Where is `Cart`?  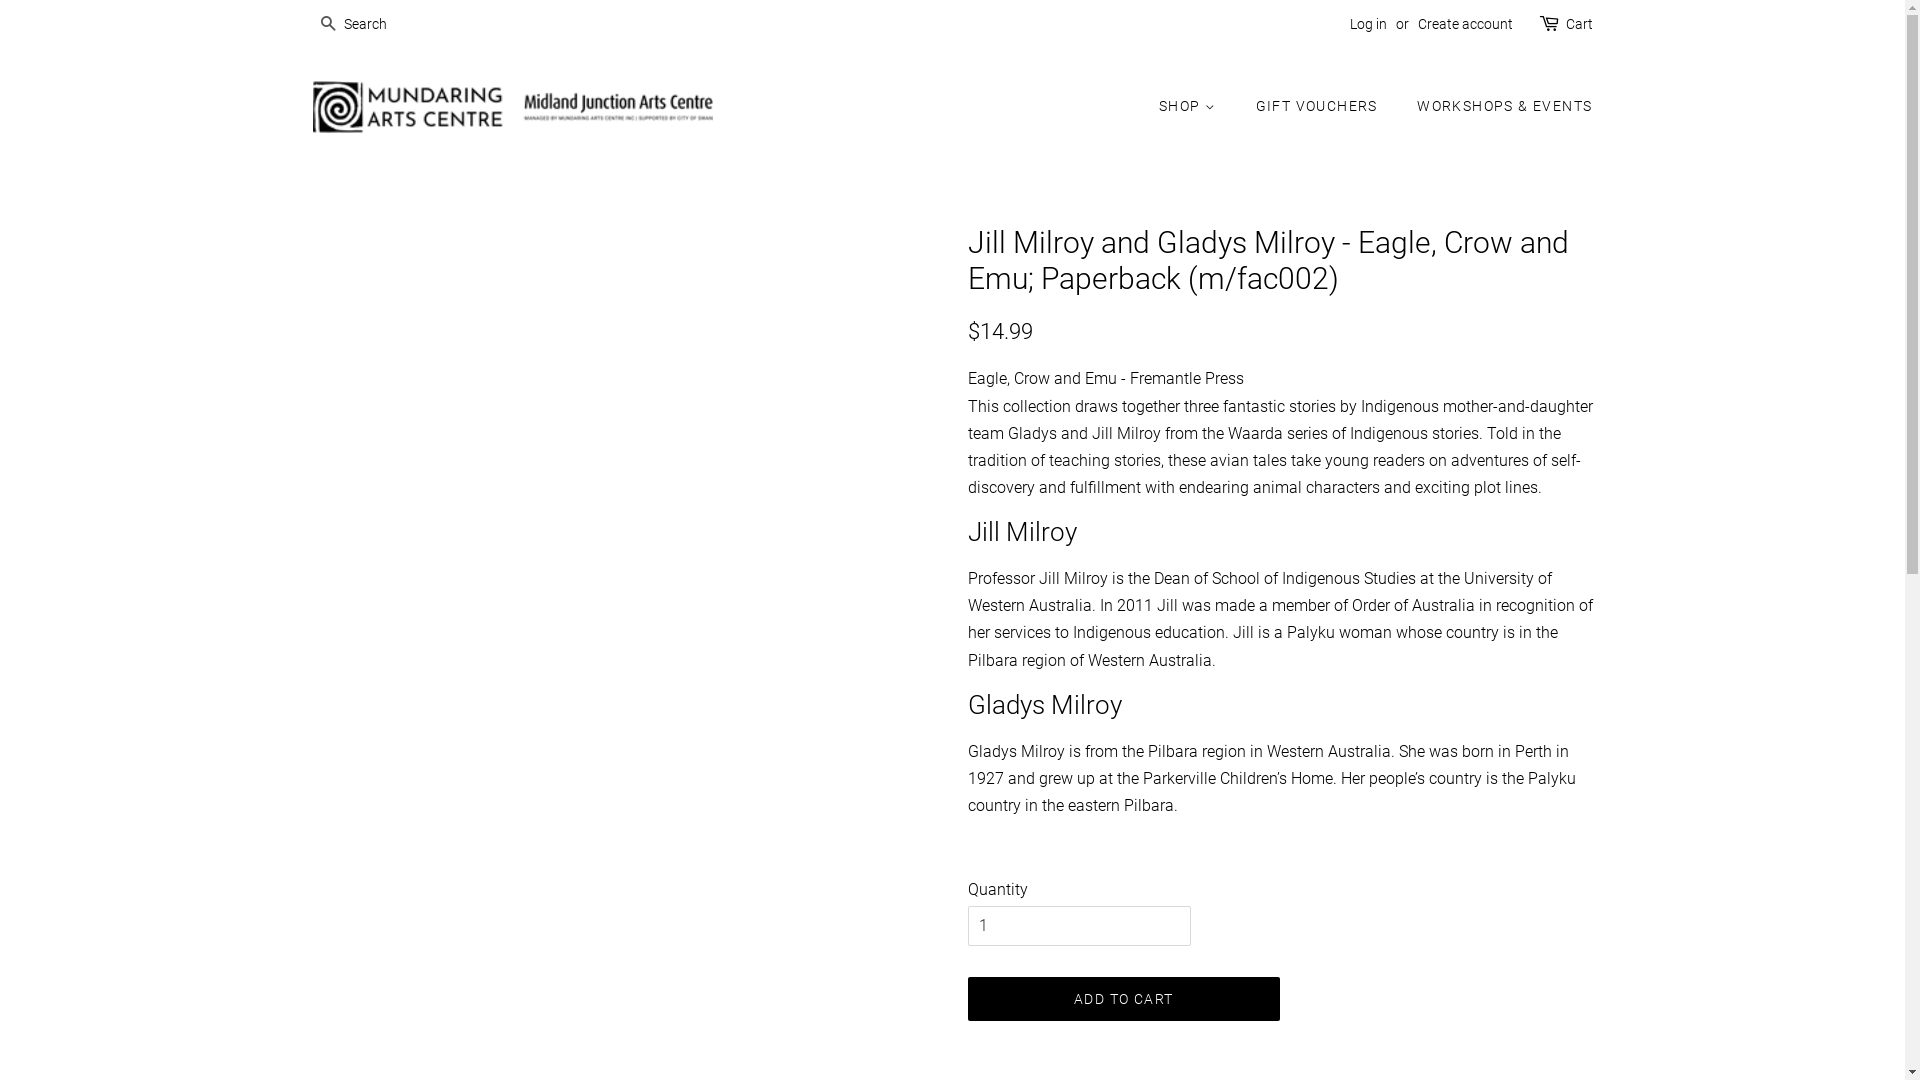 Cart is located at coordinates (1580, 25).